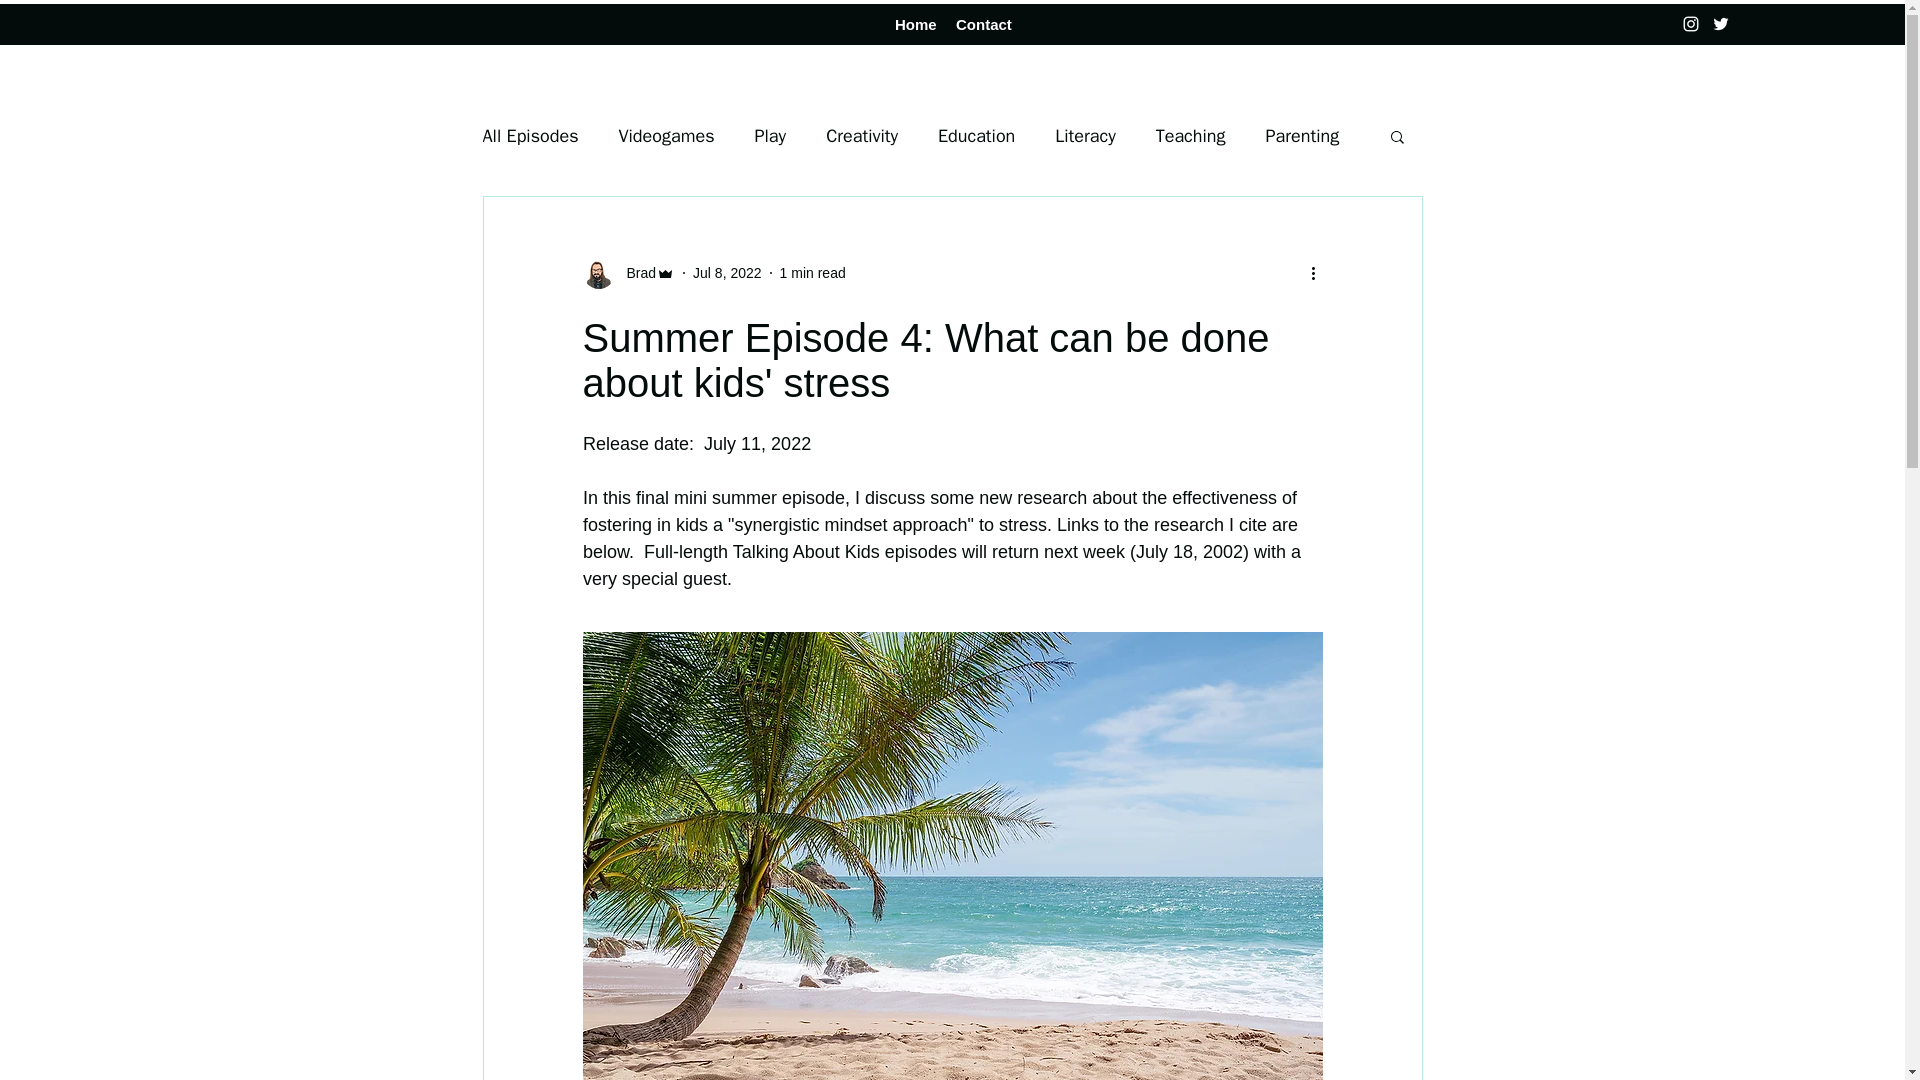 This screenshot has height=1080, width=1920. Describe the element at coordinates (1302, 136) in the screenshot. I see `Parenting` at that location.